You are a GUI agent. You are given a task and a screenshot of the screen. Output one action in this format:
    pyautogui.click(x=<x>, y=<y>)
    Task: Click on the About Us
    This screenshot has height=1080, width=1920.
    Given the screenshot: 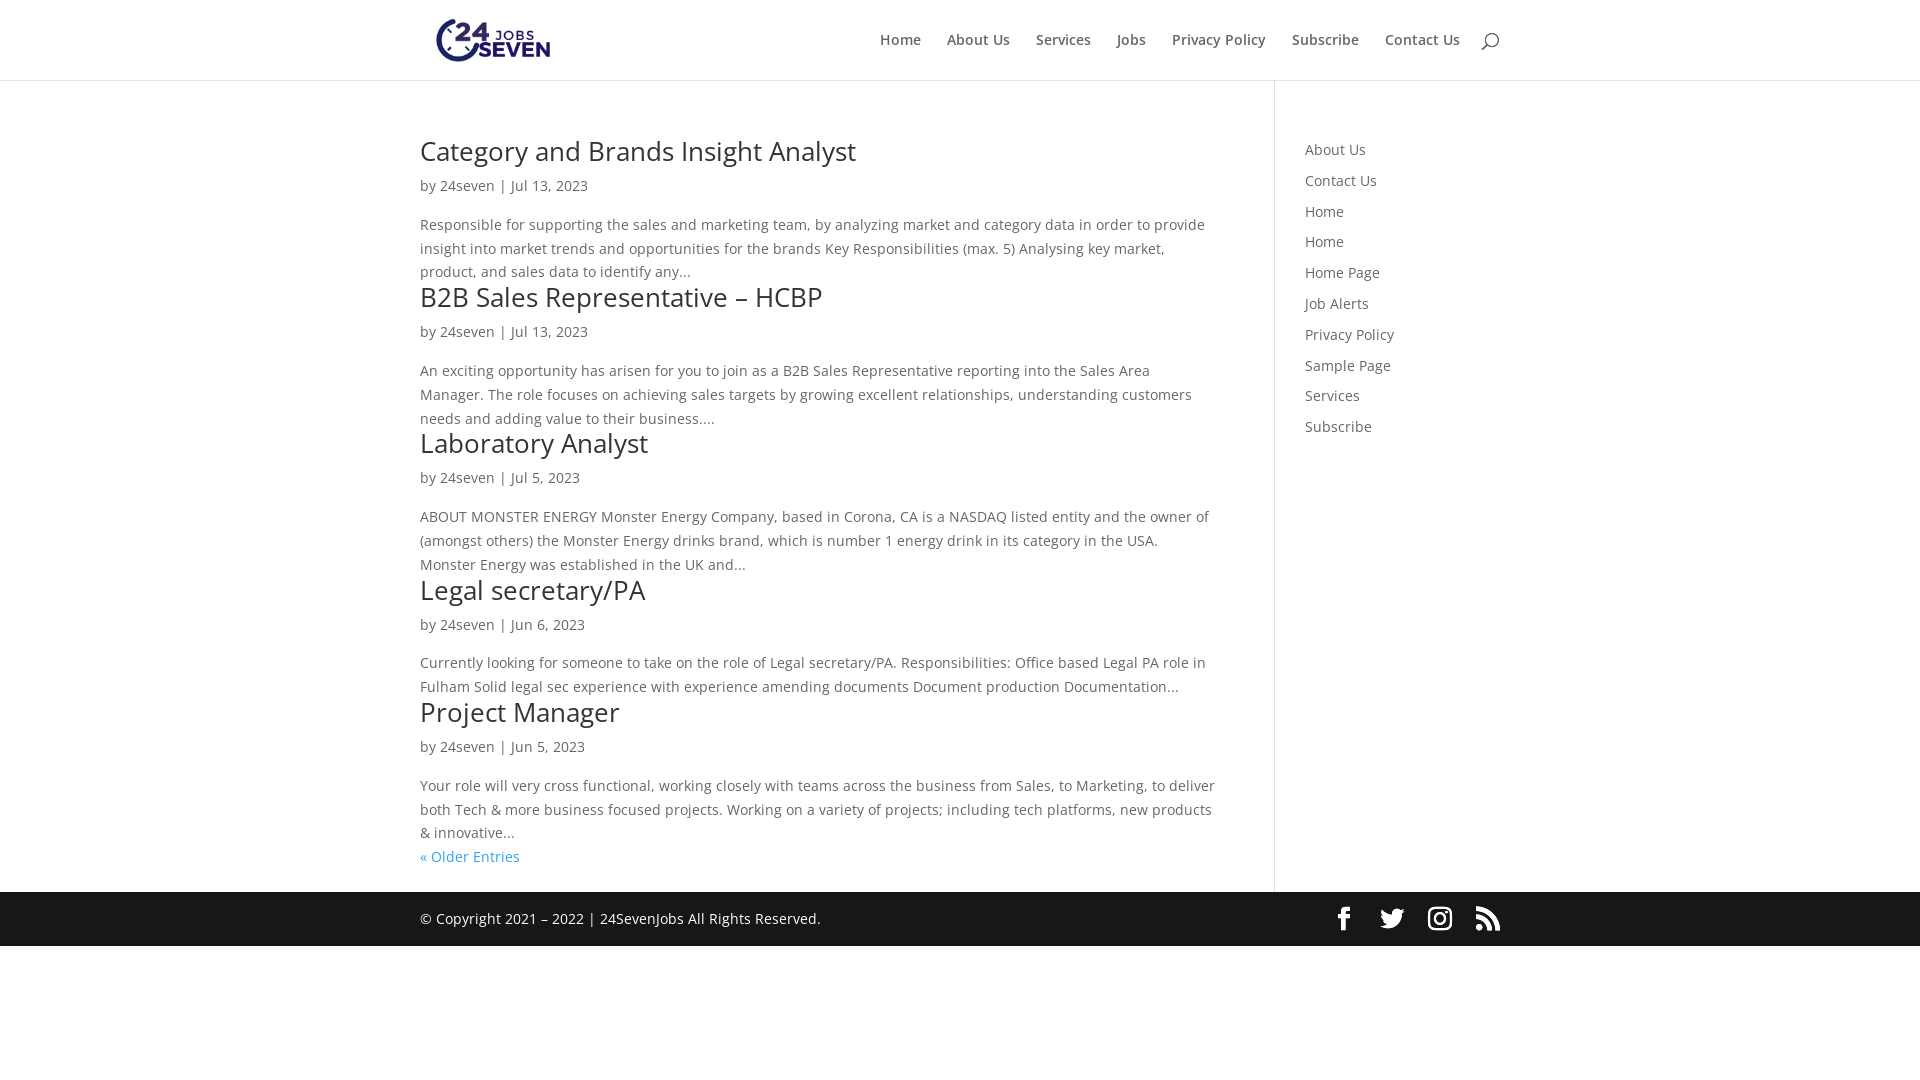 What is the action you would take?
    pyautogui.click(x=1336, y=150)
    